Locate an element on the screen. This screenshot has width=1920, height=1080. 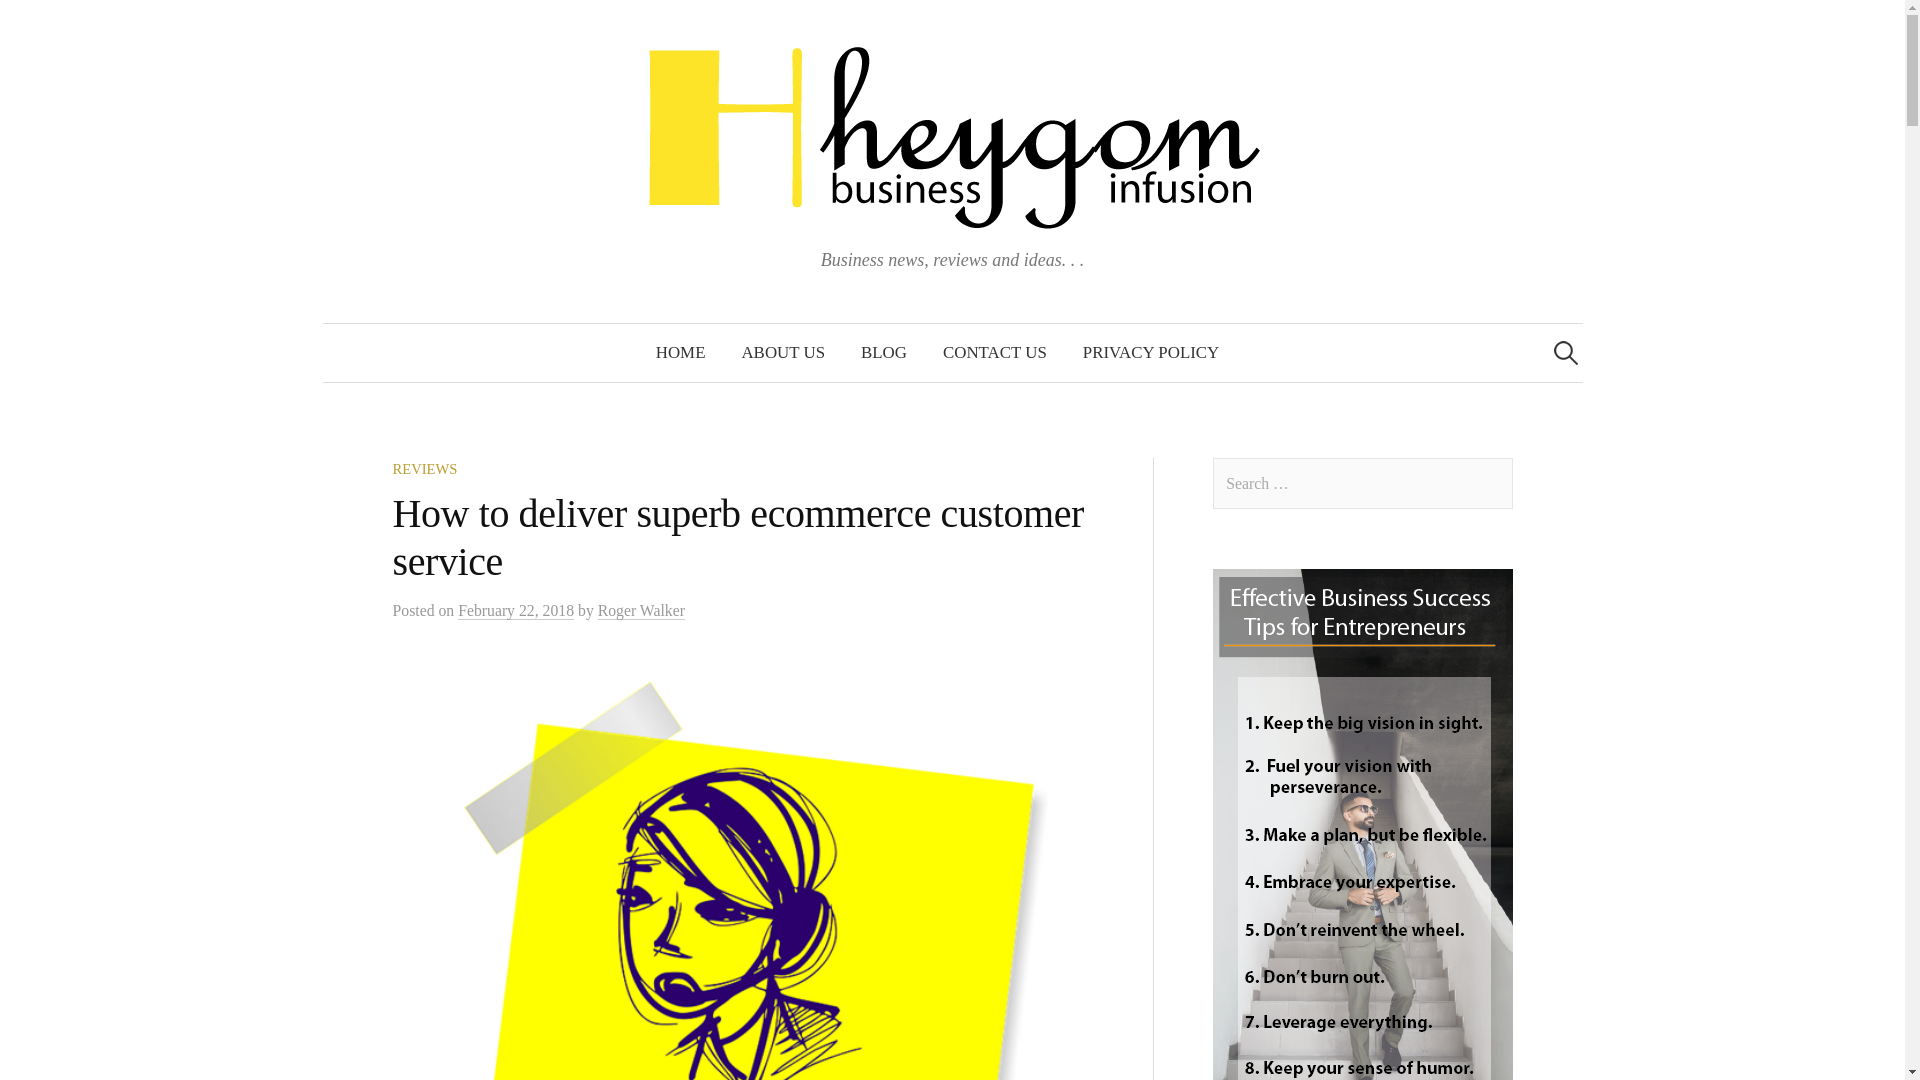
Search is located at coordinates (52, 24).